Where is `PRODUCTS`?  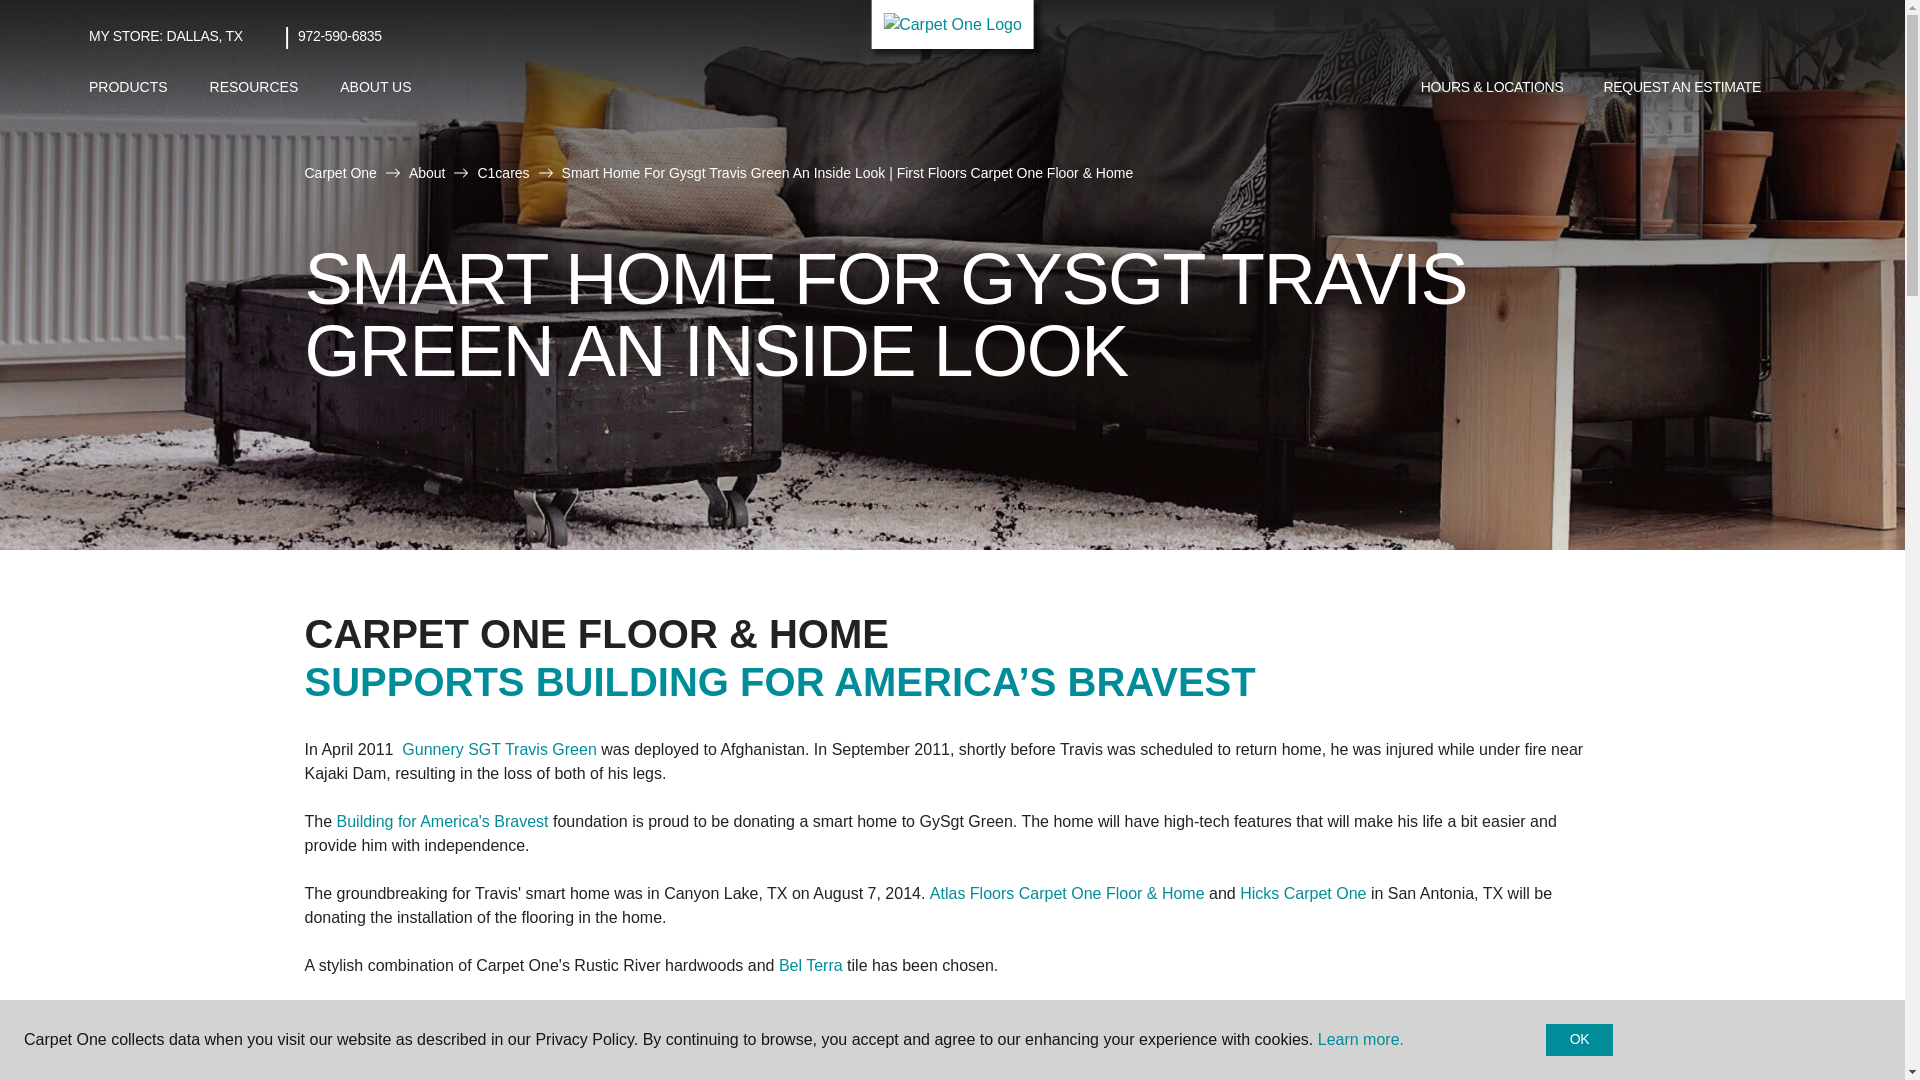
PRODUCTS is located at coordinates (128, 87).